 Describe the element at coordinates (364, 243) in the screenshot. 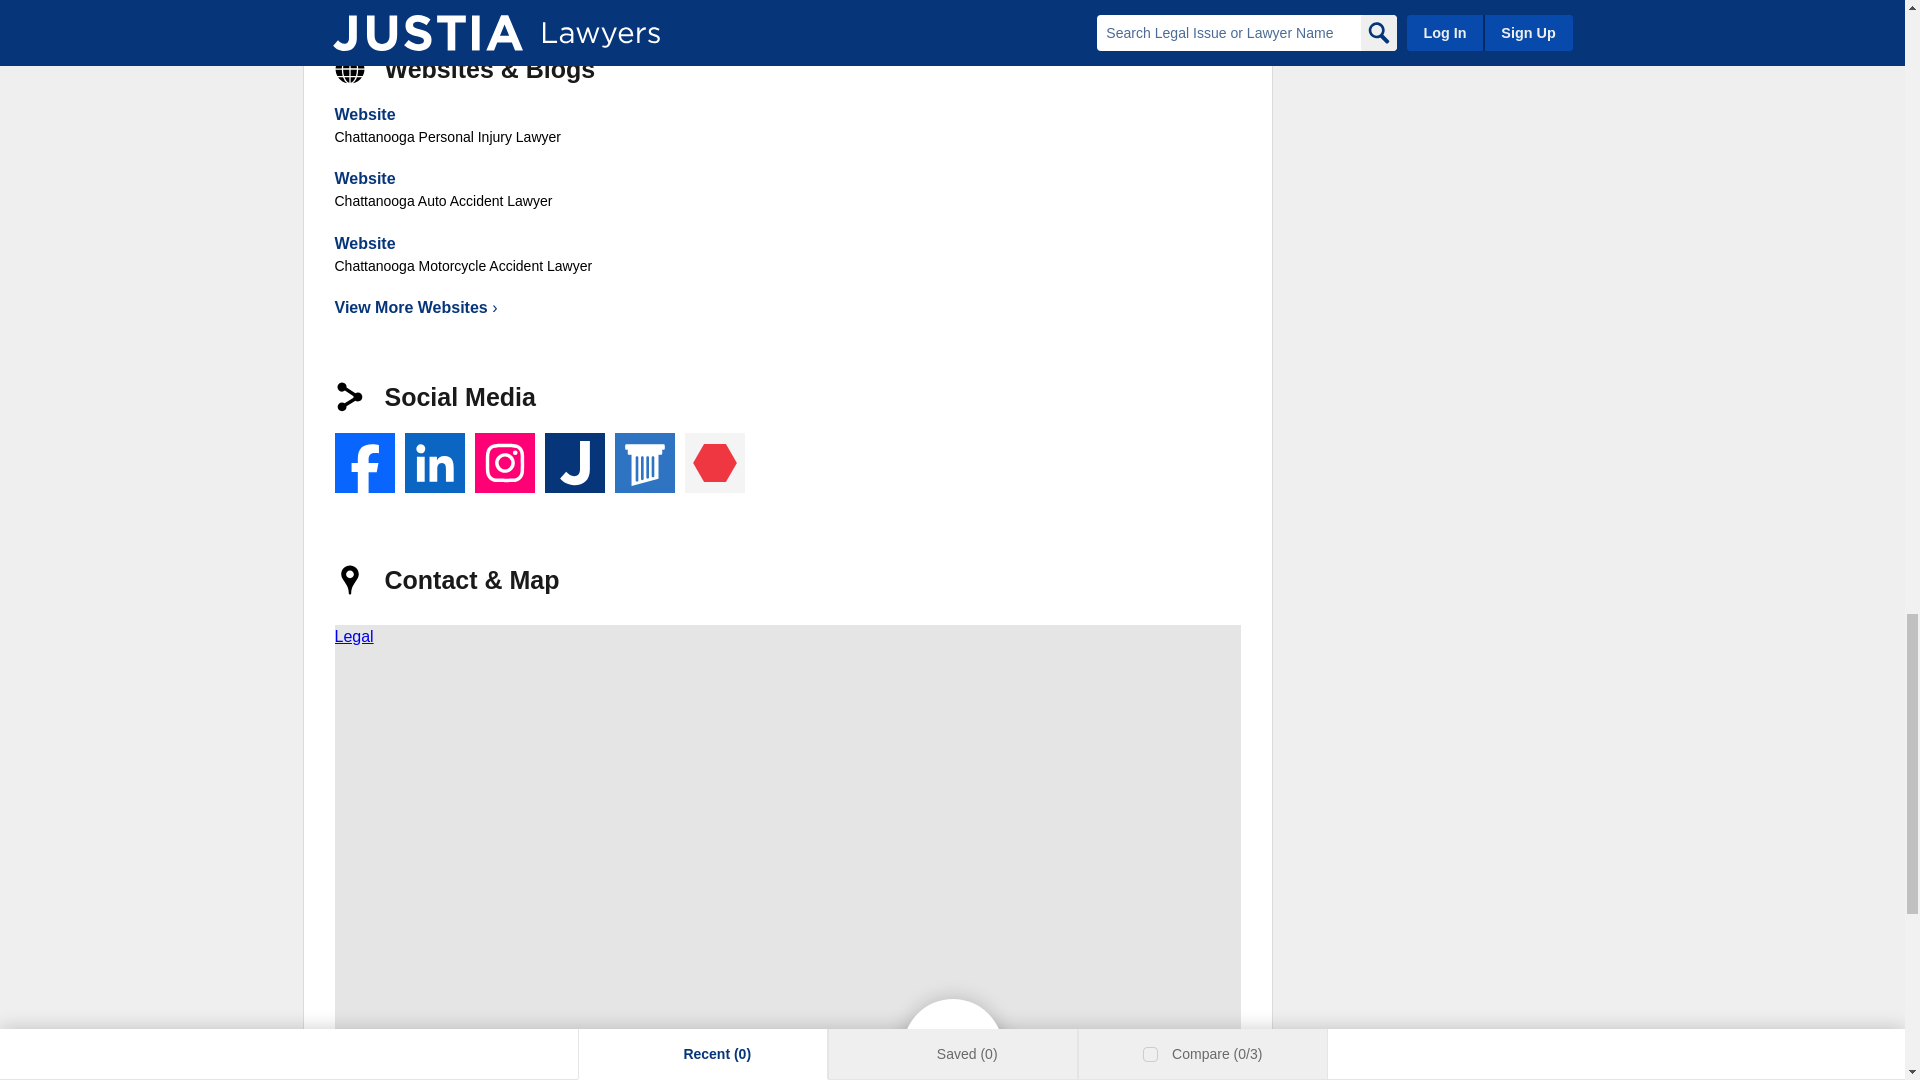

I see `Website` at that location.